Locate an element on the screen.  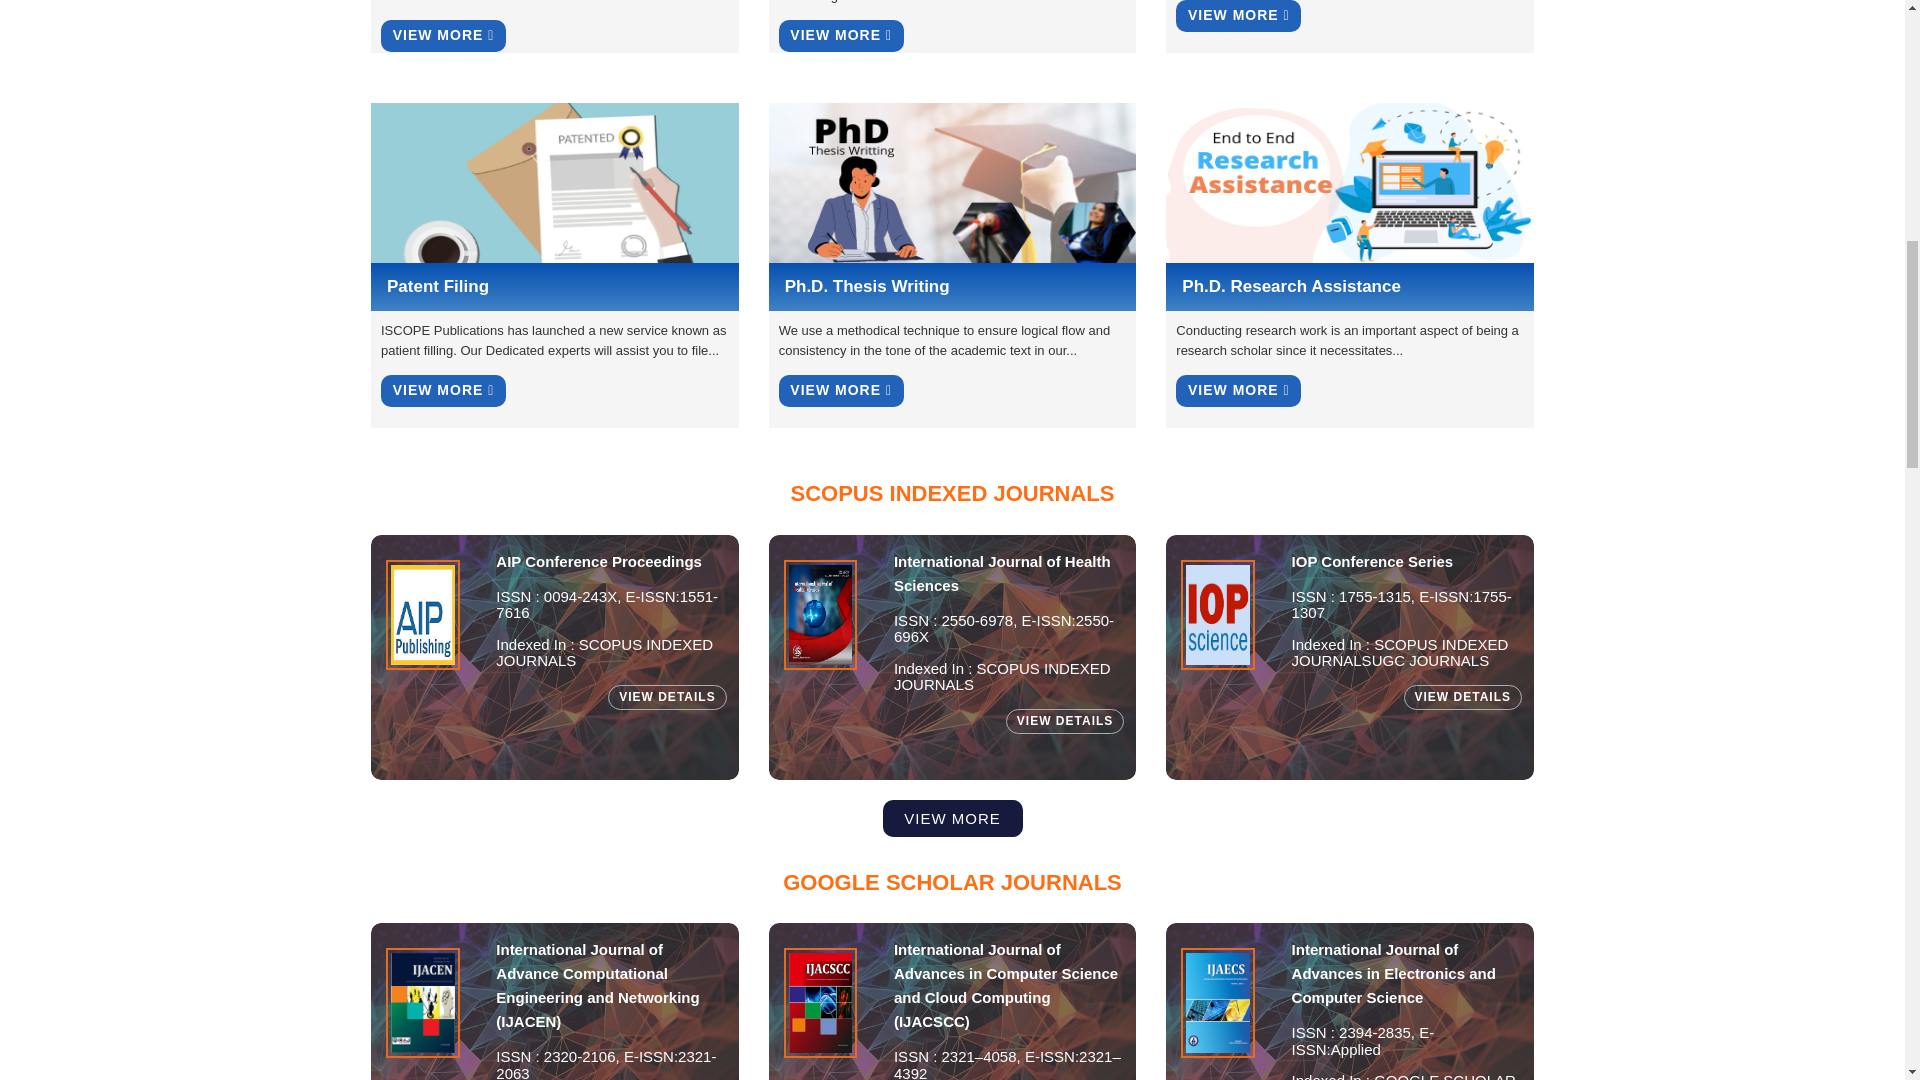
VIEW MORE is located at coordinates (842, 36).